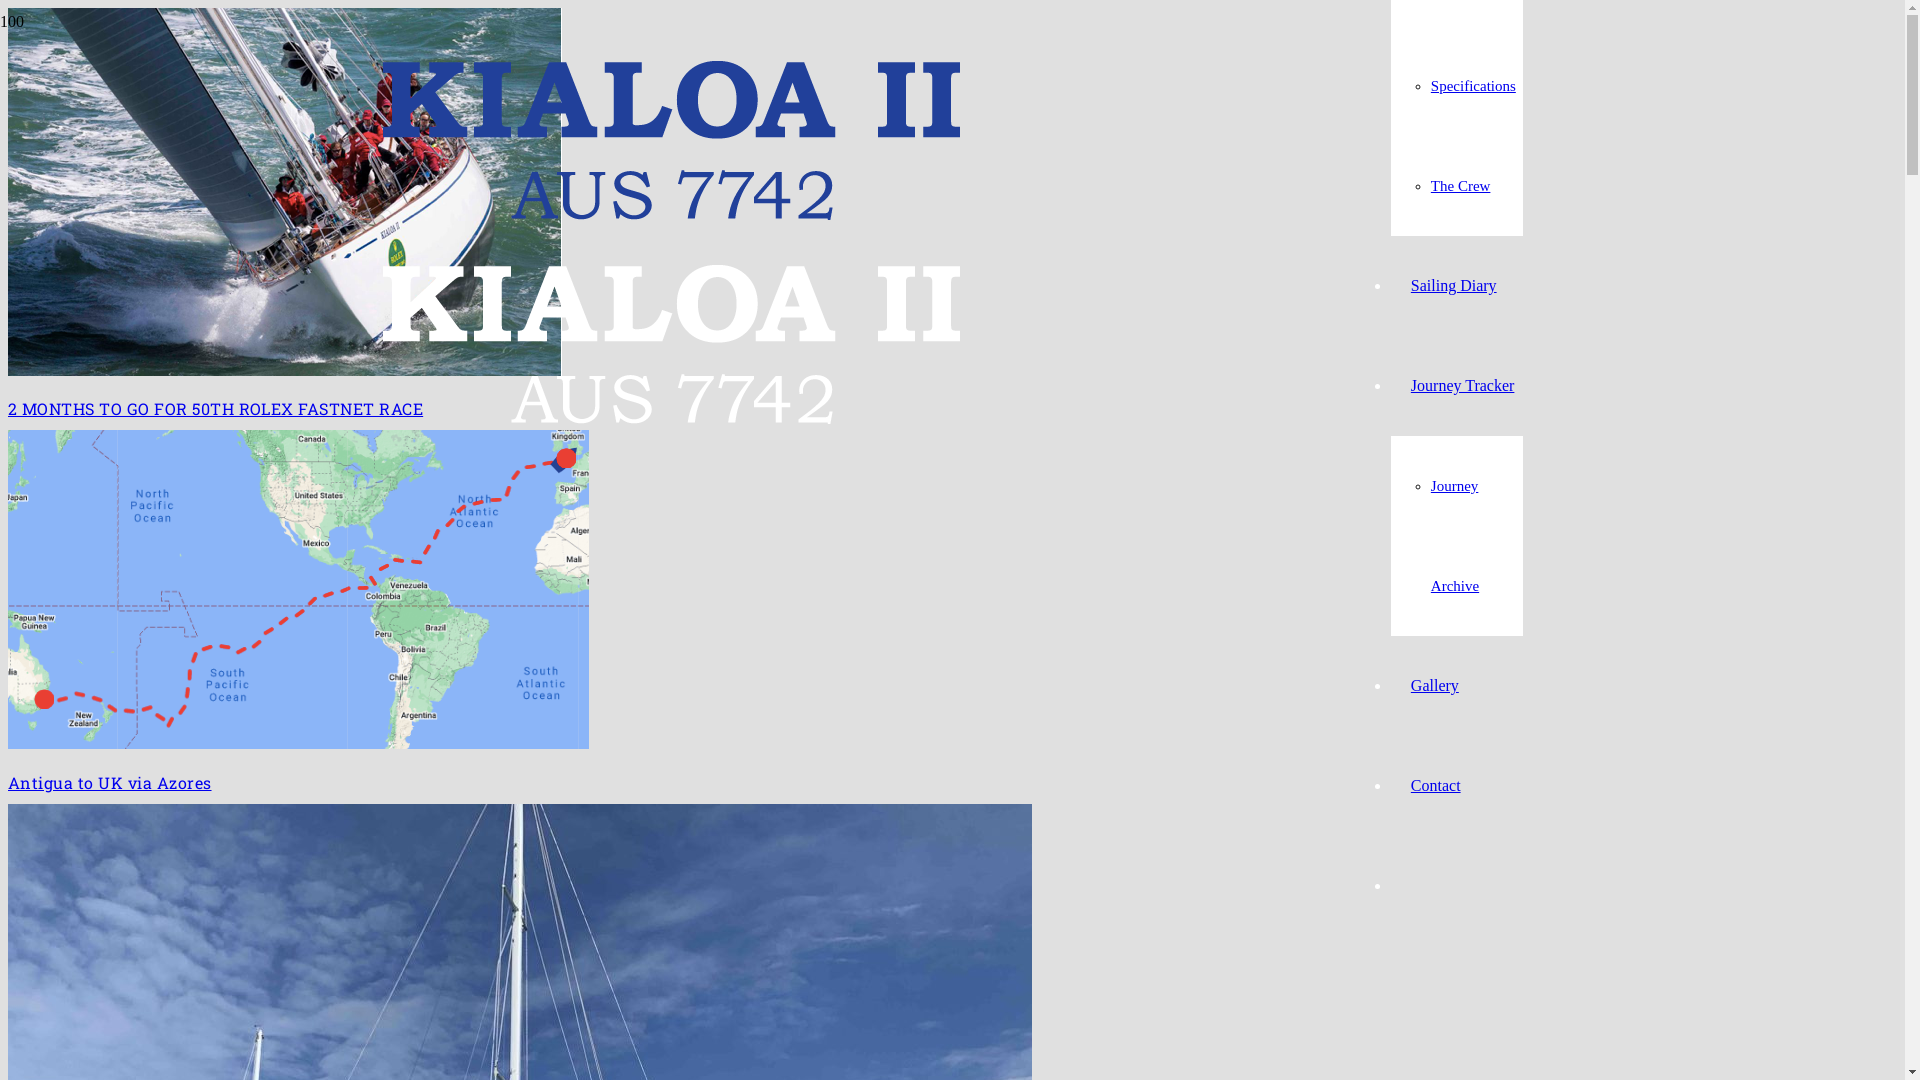 Image resolution: width=1920 pixels, height=1080 pixels. Describe the element at coordinates (1436, 786) in the screenshot. I see `Contact` at that location.